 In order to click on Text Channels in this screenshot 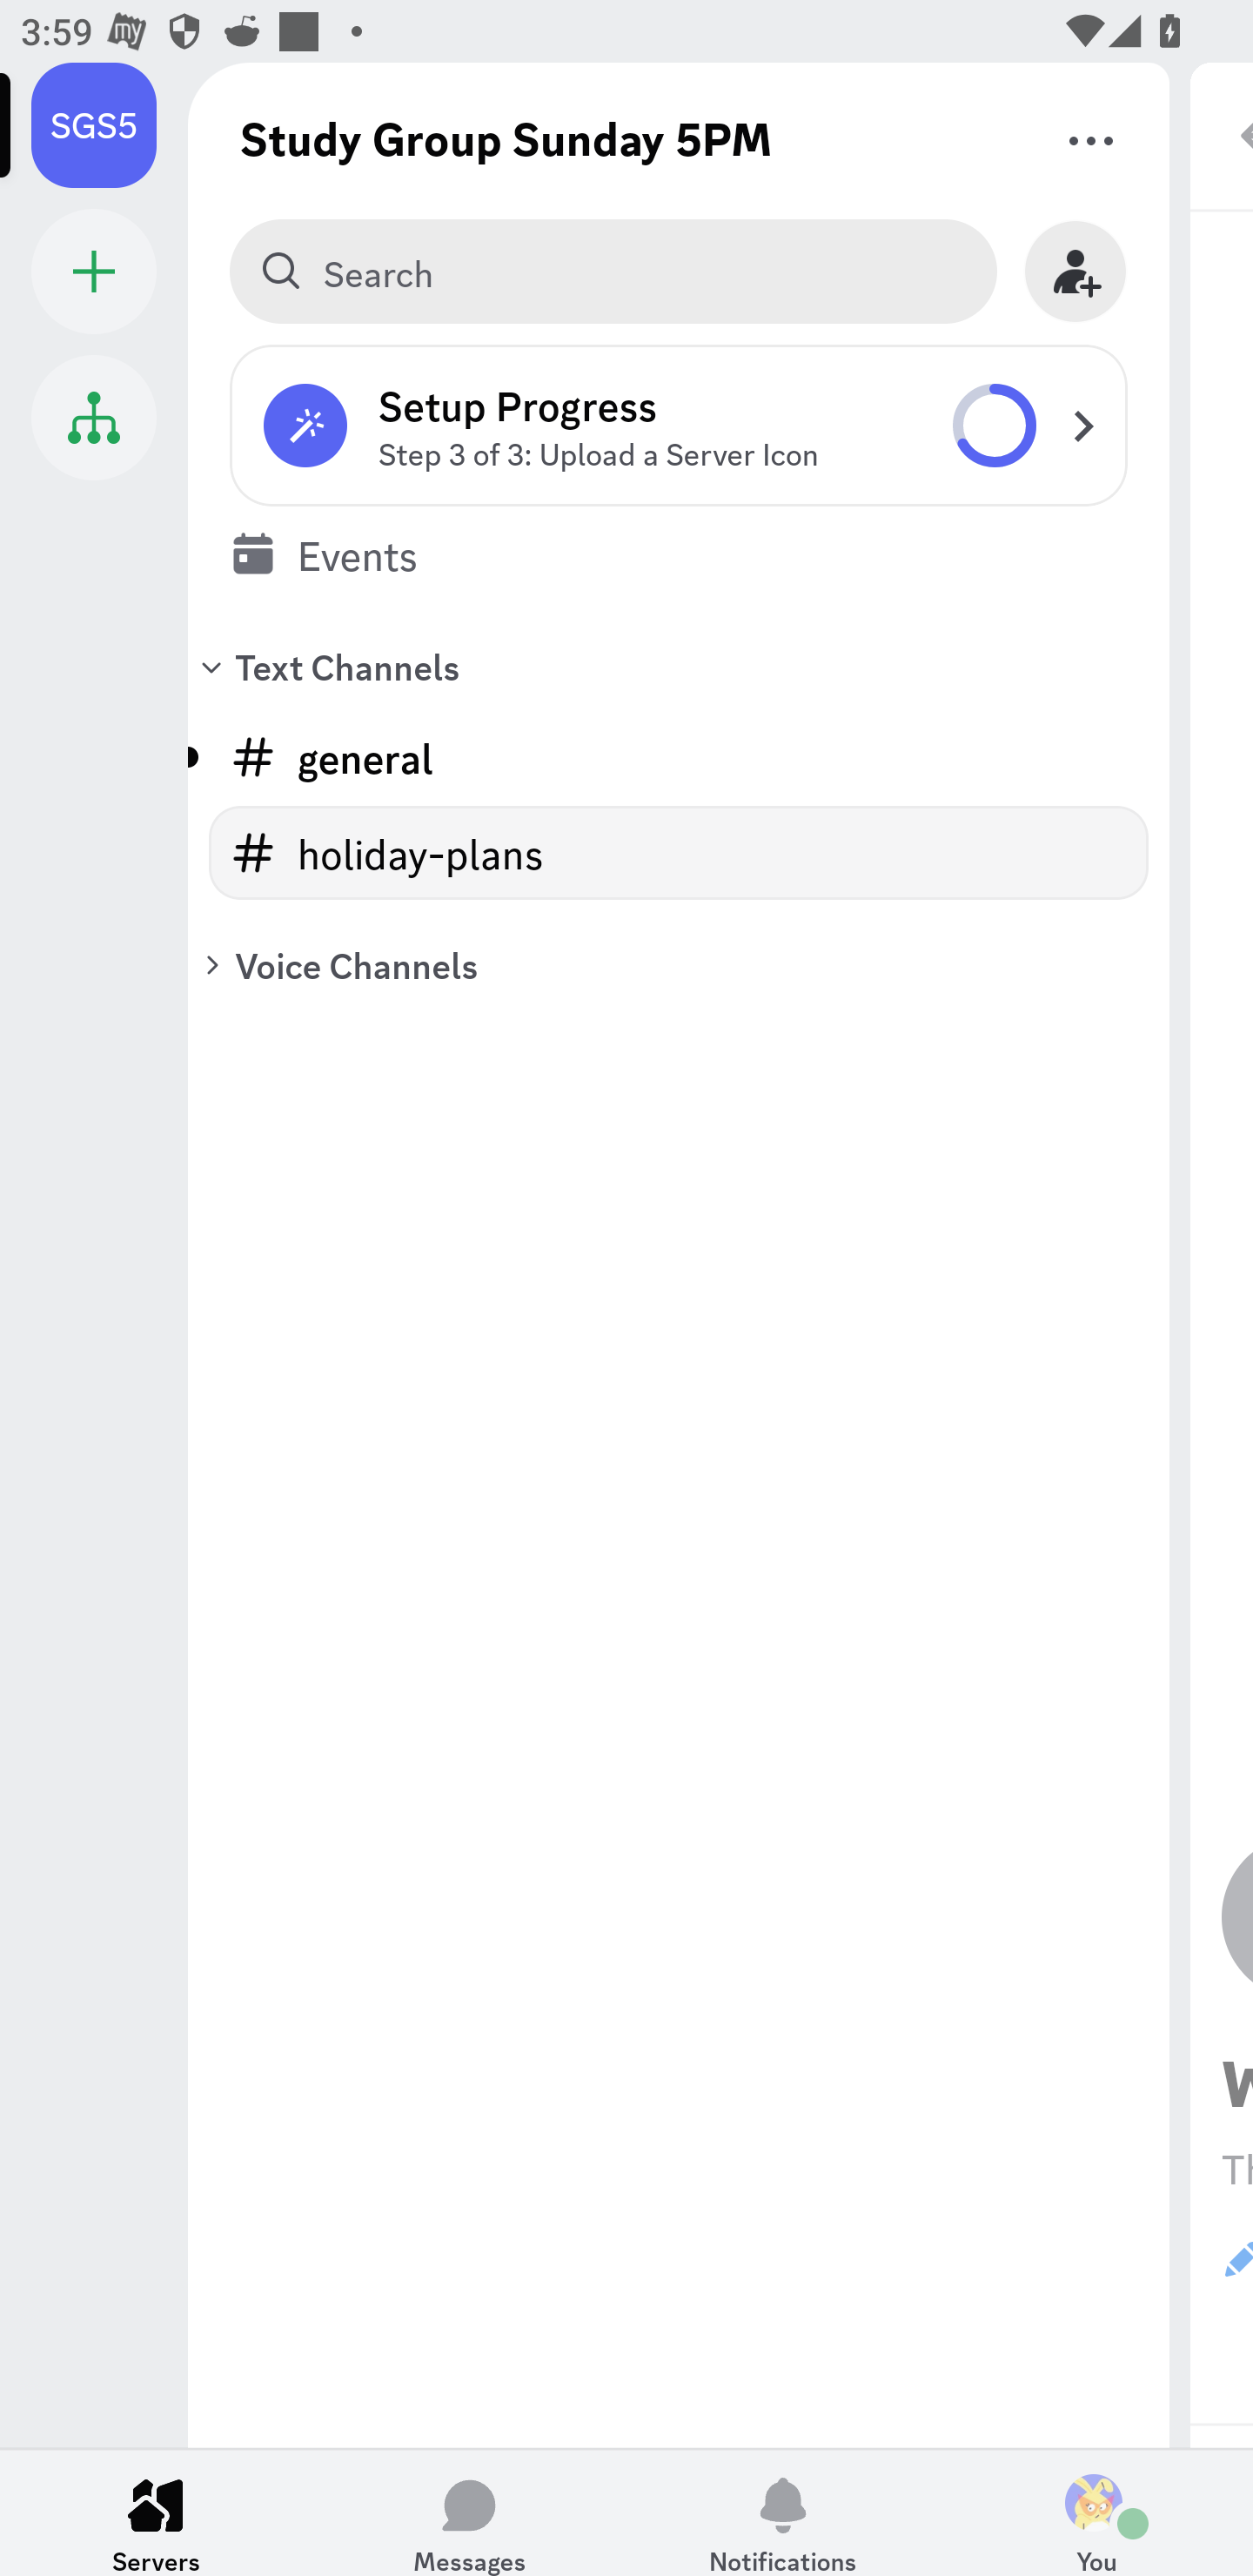, I will do `click(679, 666)`.